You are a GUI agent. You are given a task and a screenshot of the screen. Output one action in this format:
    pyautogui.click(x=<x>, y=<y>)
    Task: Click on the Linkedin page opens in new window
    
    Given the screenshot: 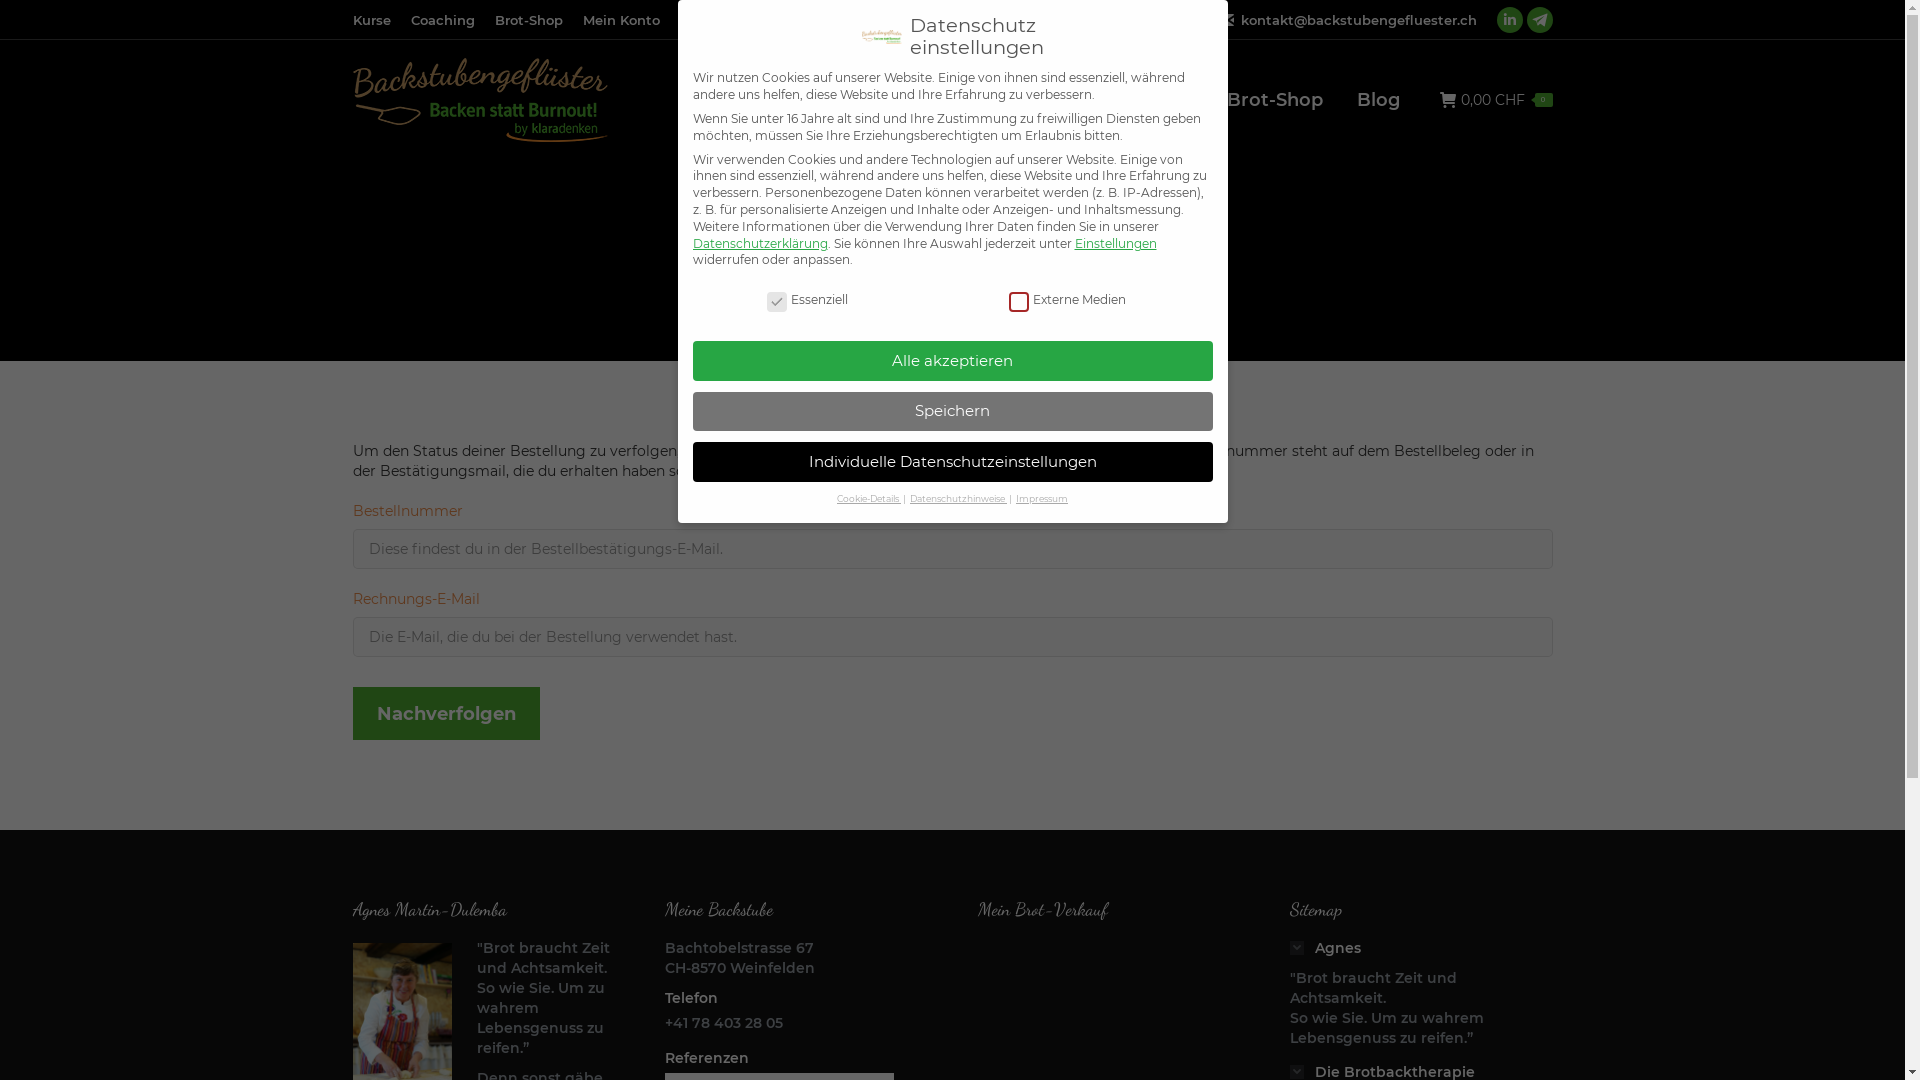 What is the action you would take?
    pyautogui.click(x=1509, y=20)
    